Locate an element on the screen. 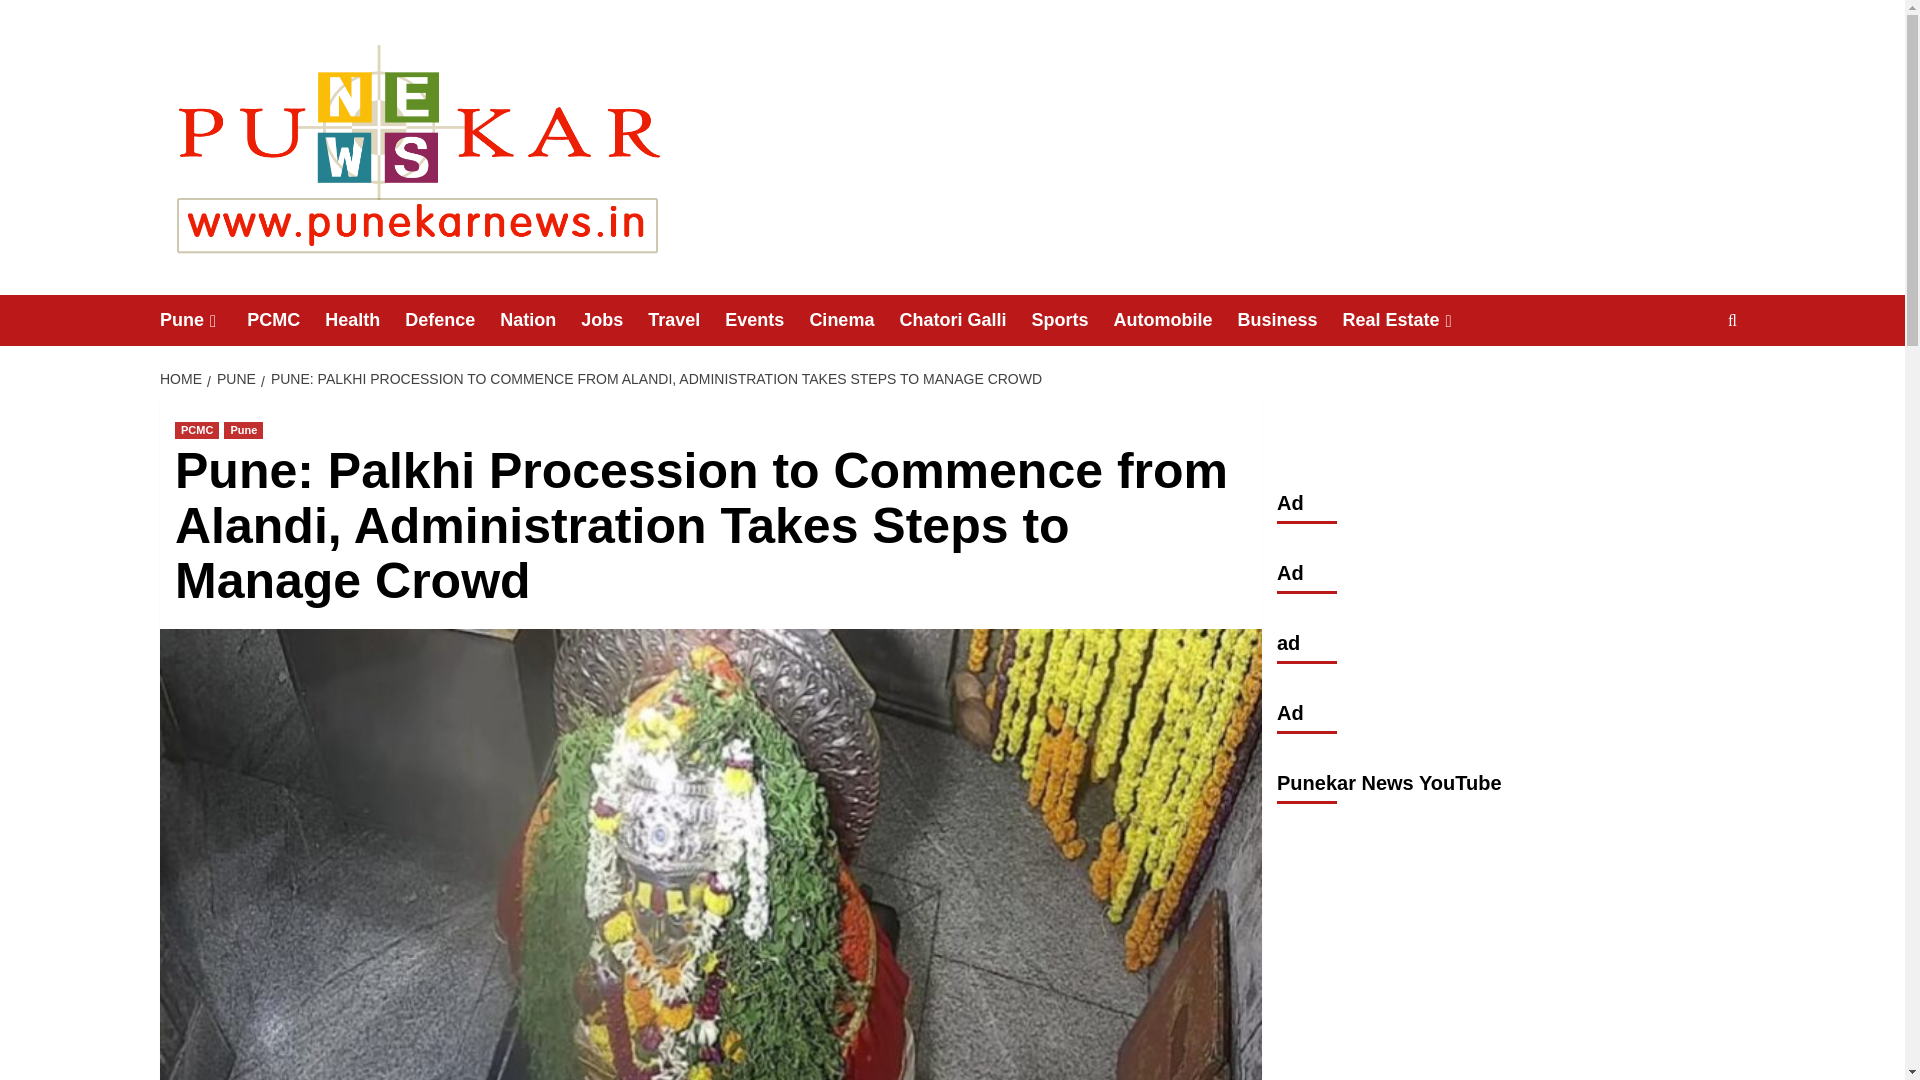 The height and width of the screenshot is (1080, 1920). Nation is located at coordinates (540, 320).